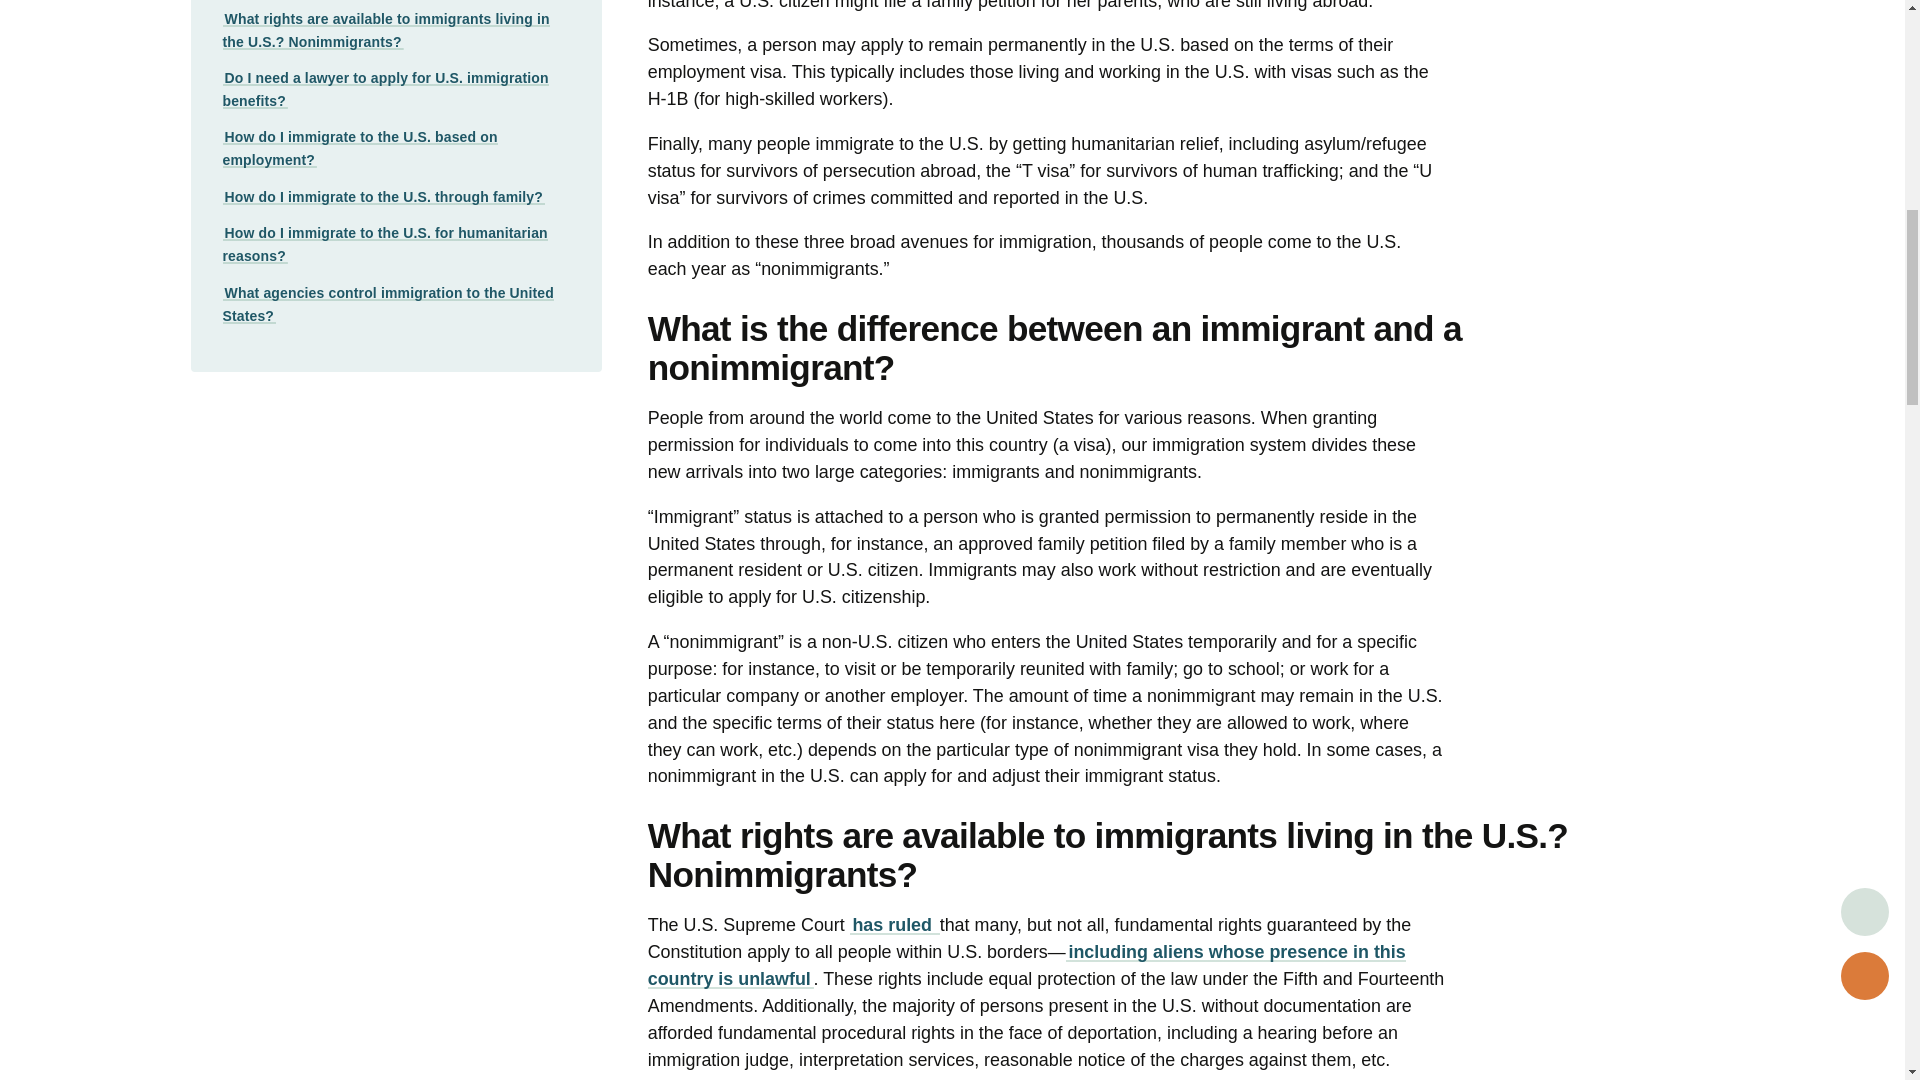 The width and height of the screenshot is (1920, 1080). What do you see at coordinates (1026, 965) in the screenshot?
I see `including aliens whose presence in this country is unlawful` at bounding box center [1026, 965].